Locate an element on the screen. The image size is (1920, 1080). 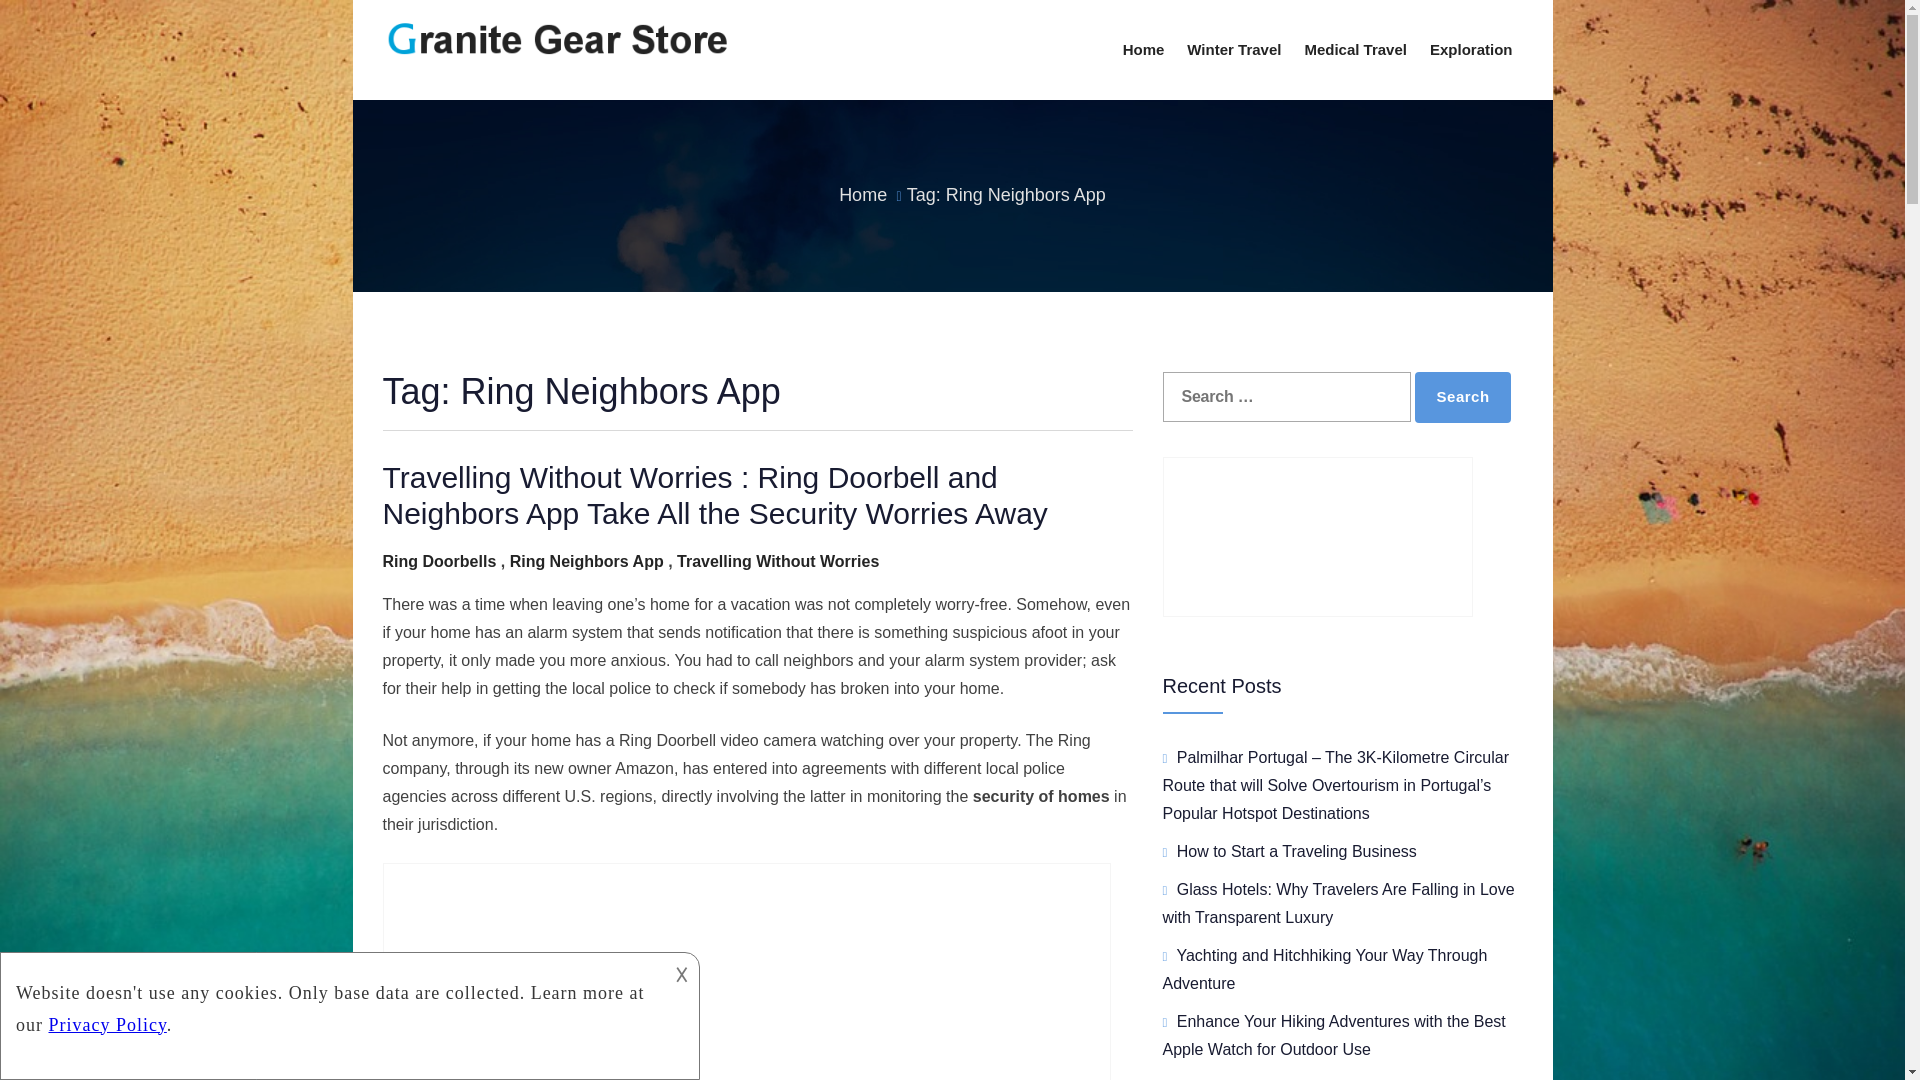
How to Start a Traveling Business is located at coordinates (1296, 851).